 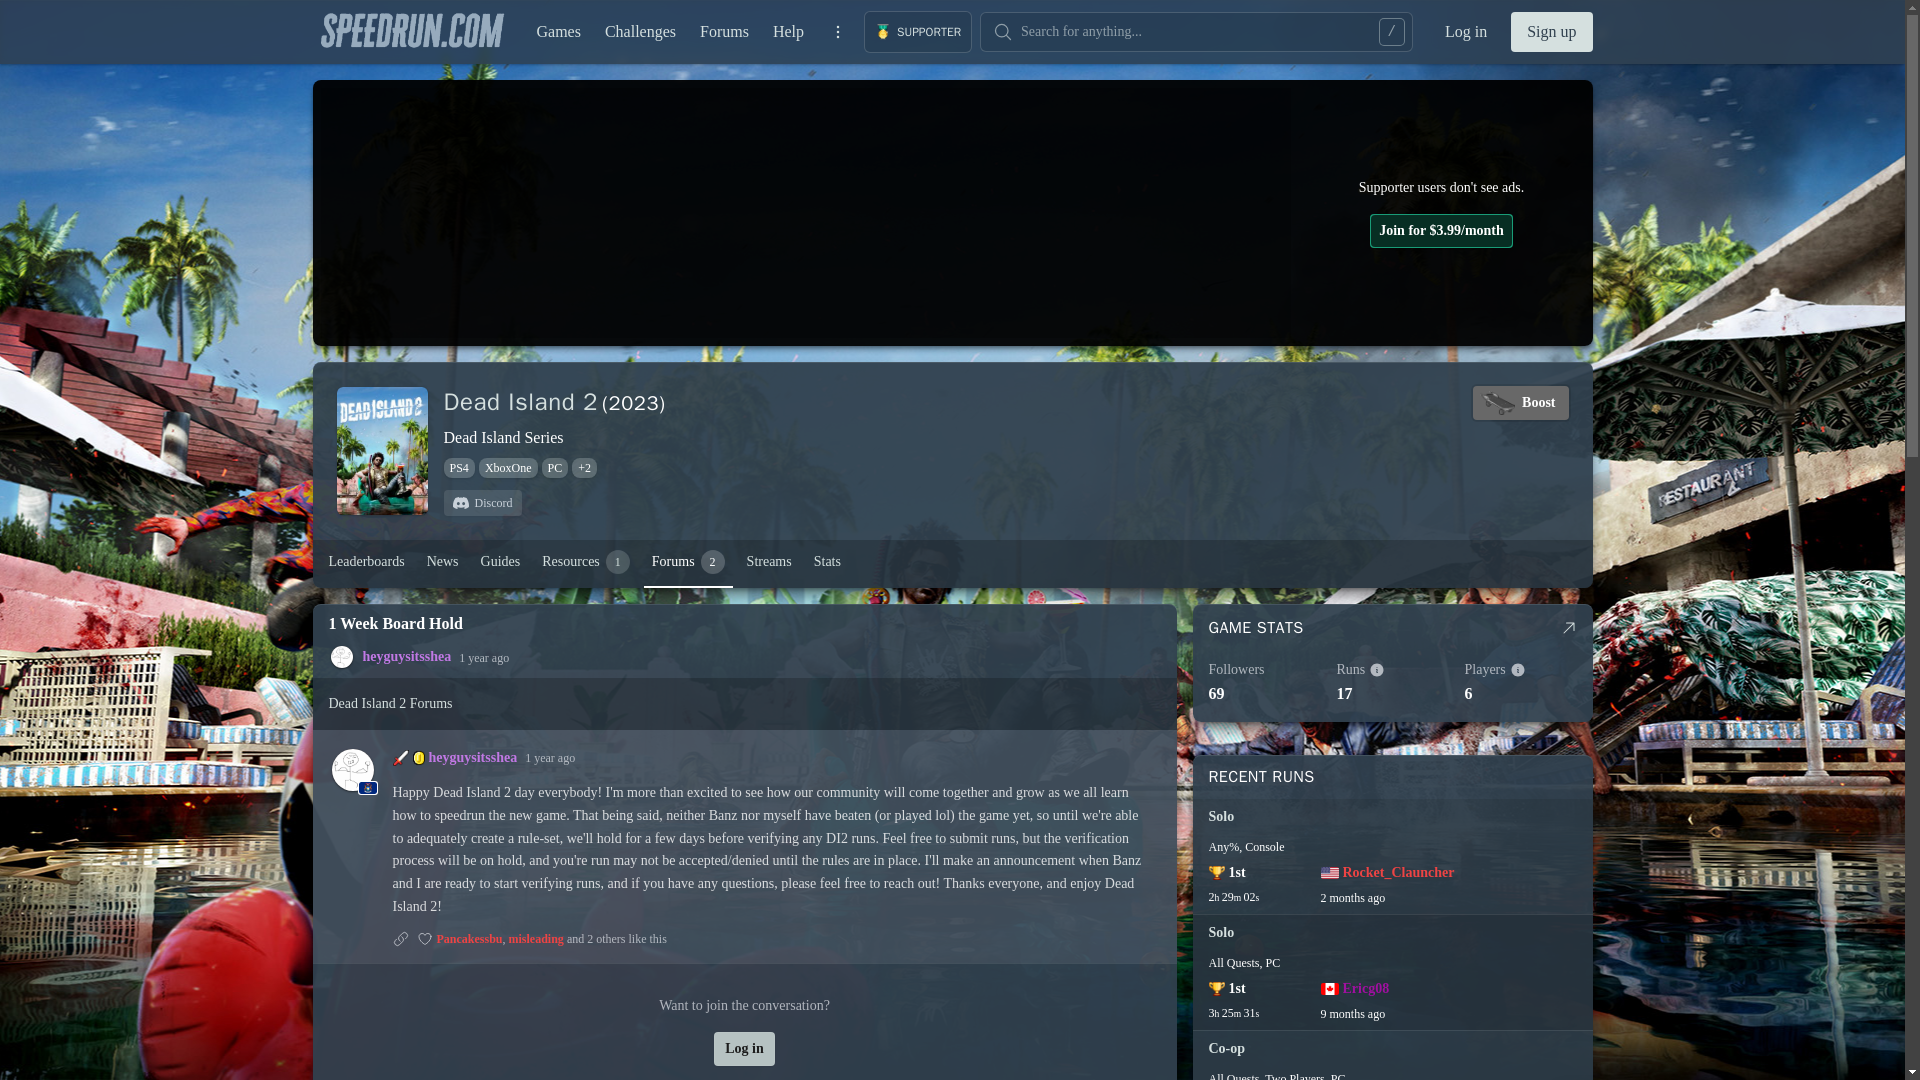 I want to click on PS4, so click(x=688, y=562).